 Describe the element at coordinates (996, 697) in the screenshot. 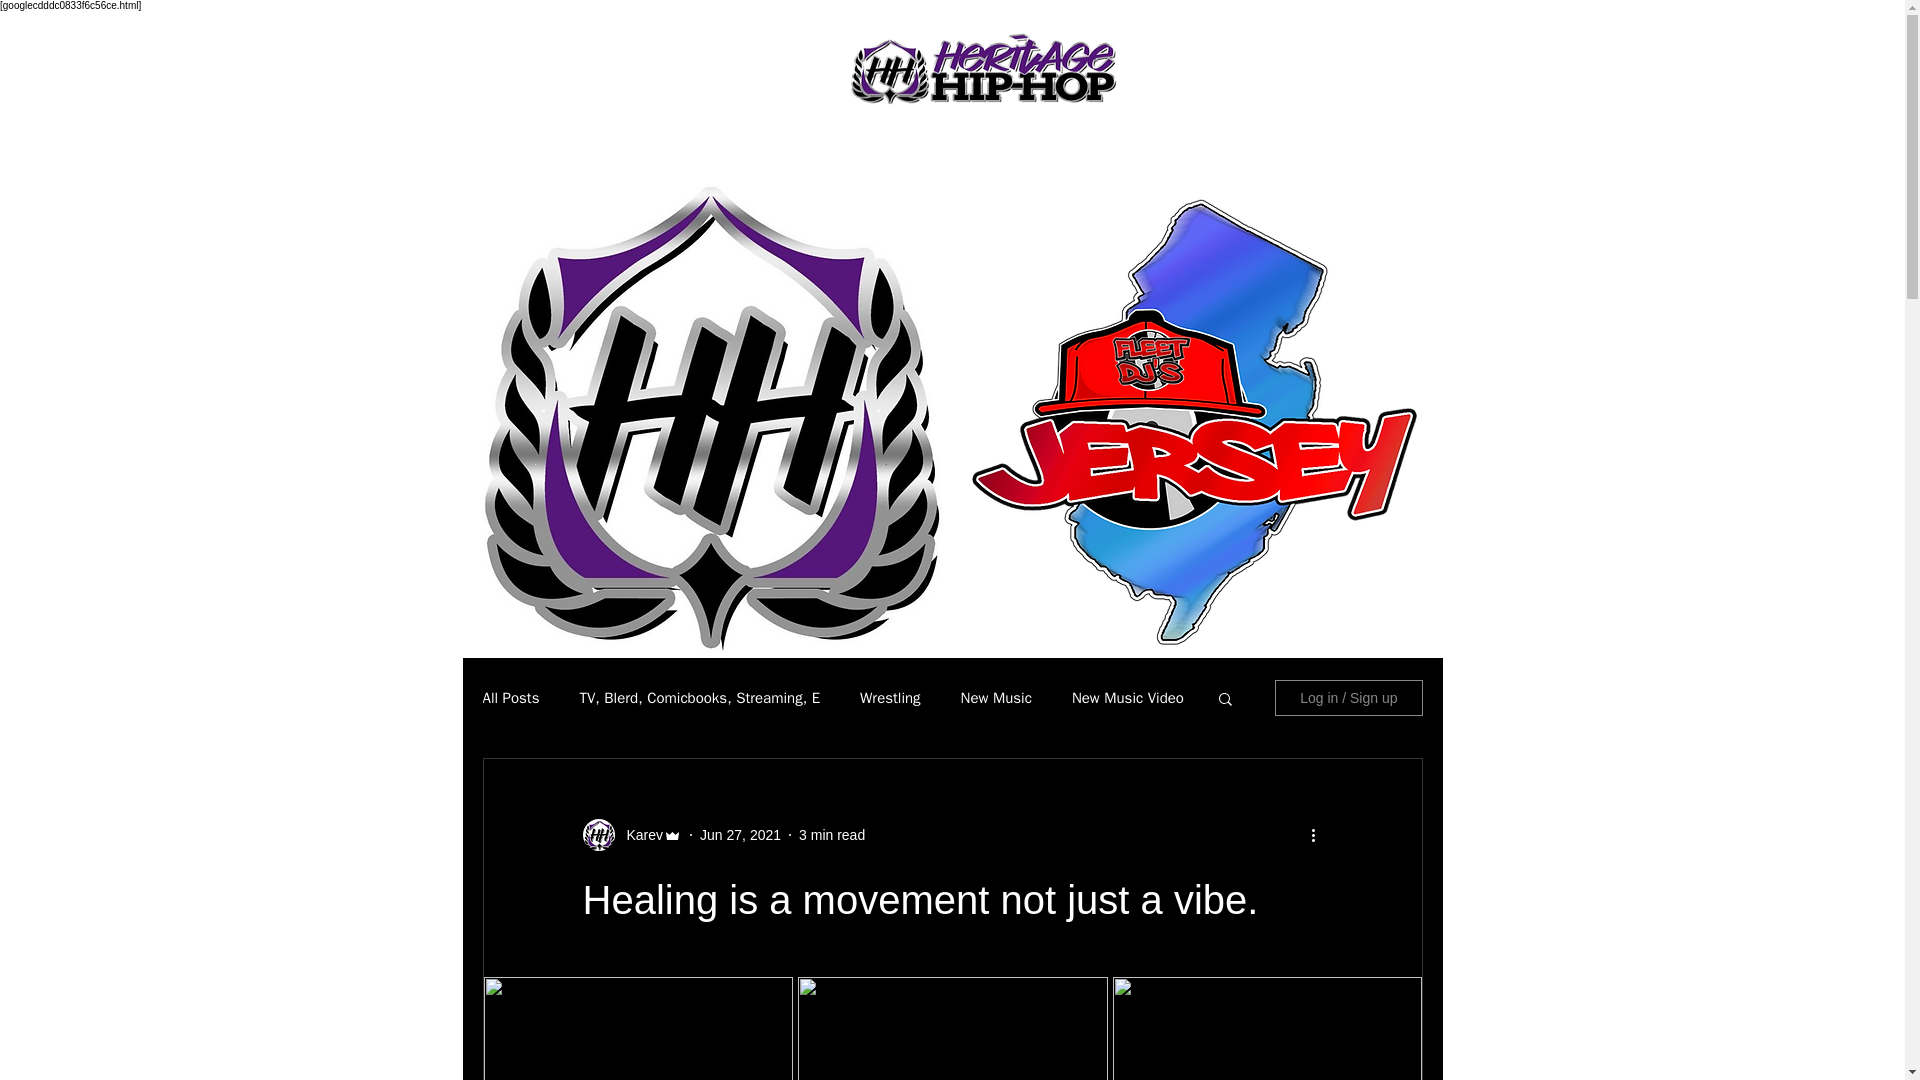

I see `New Music` at that location.